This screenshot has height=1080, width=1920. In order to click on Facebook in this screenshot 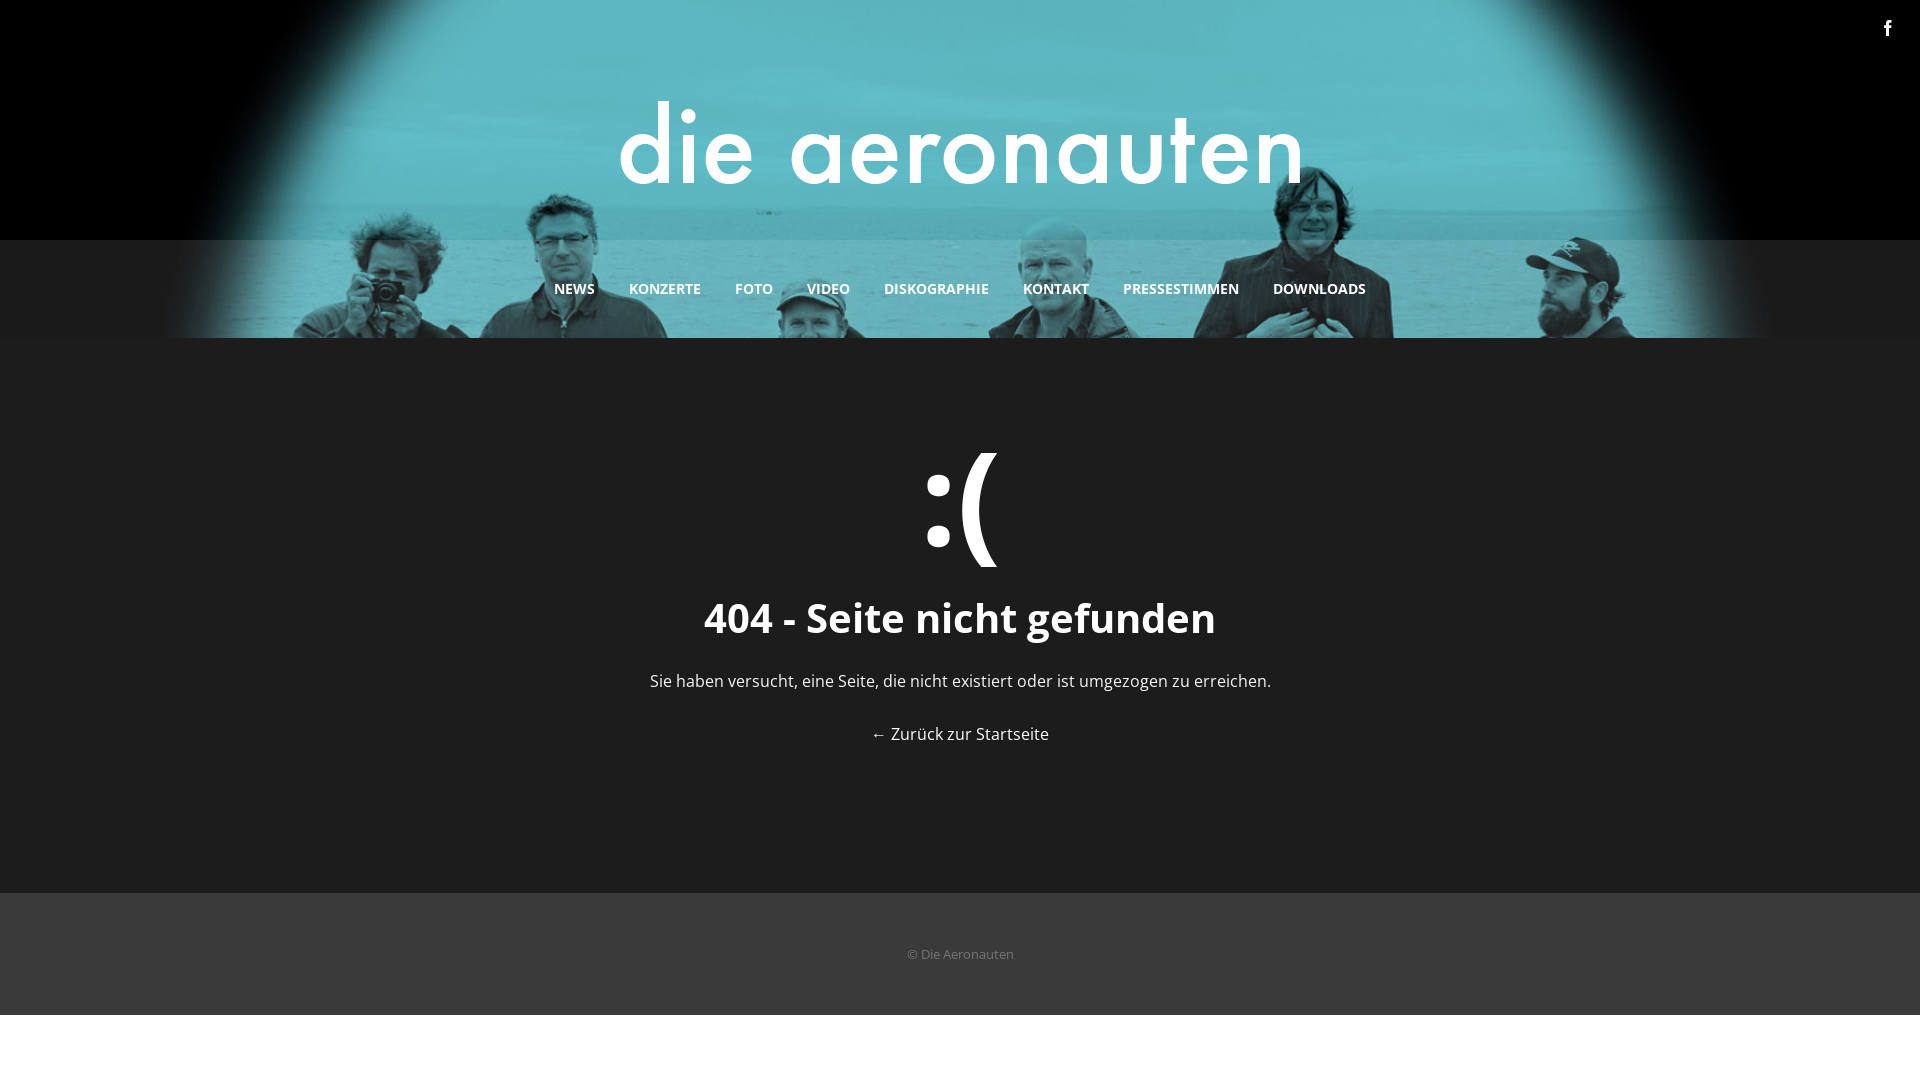, I will do `click(1888, 28)`.